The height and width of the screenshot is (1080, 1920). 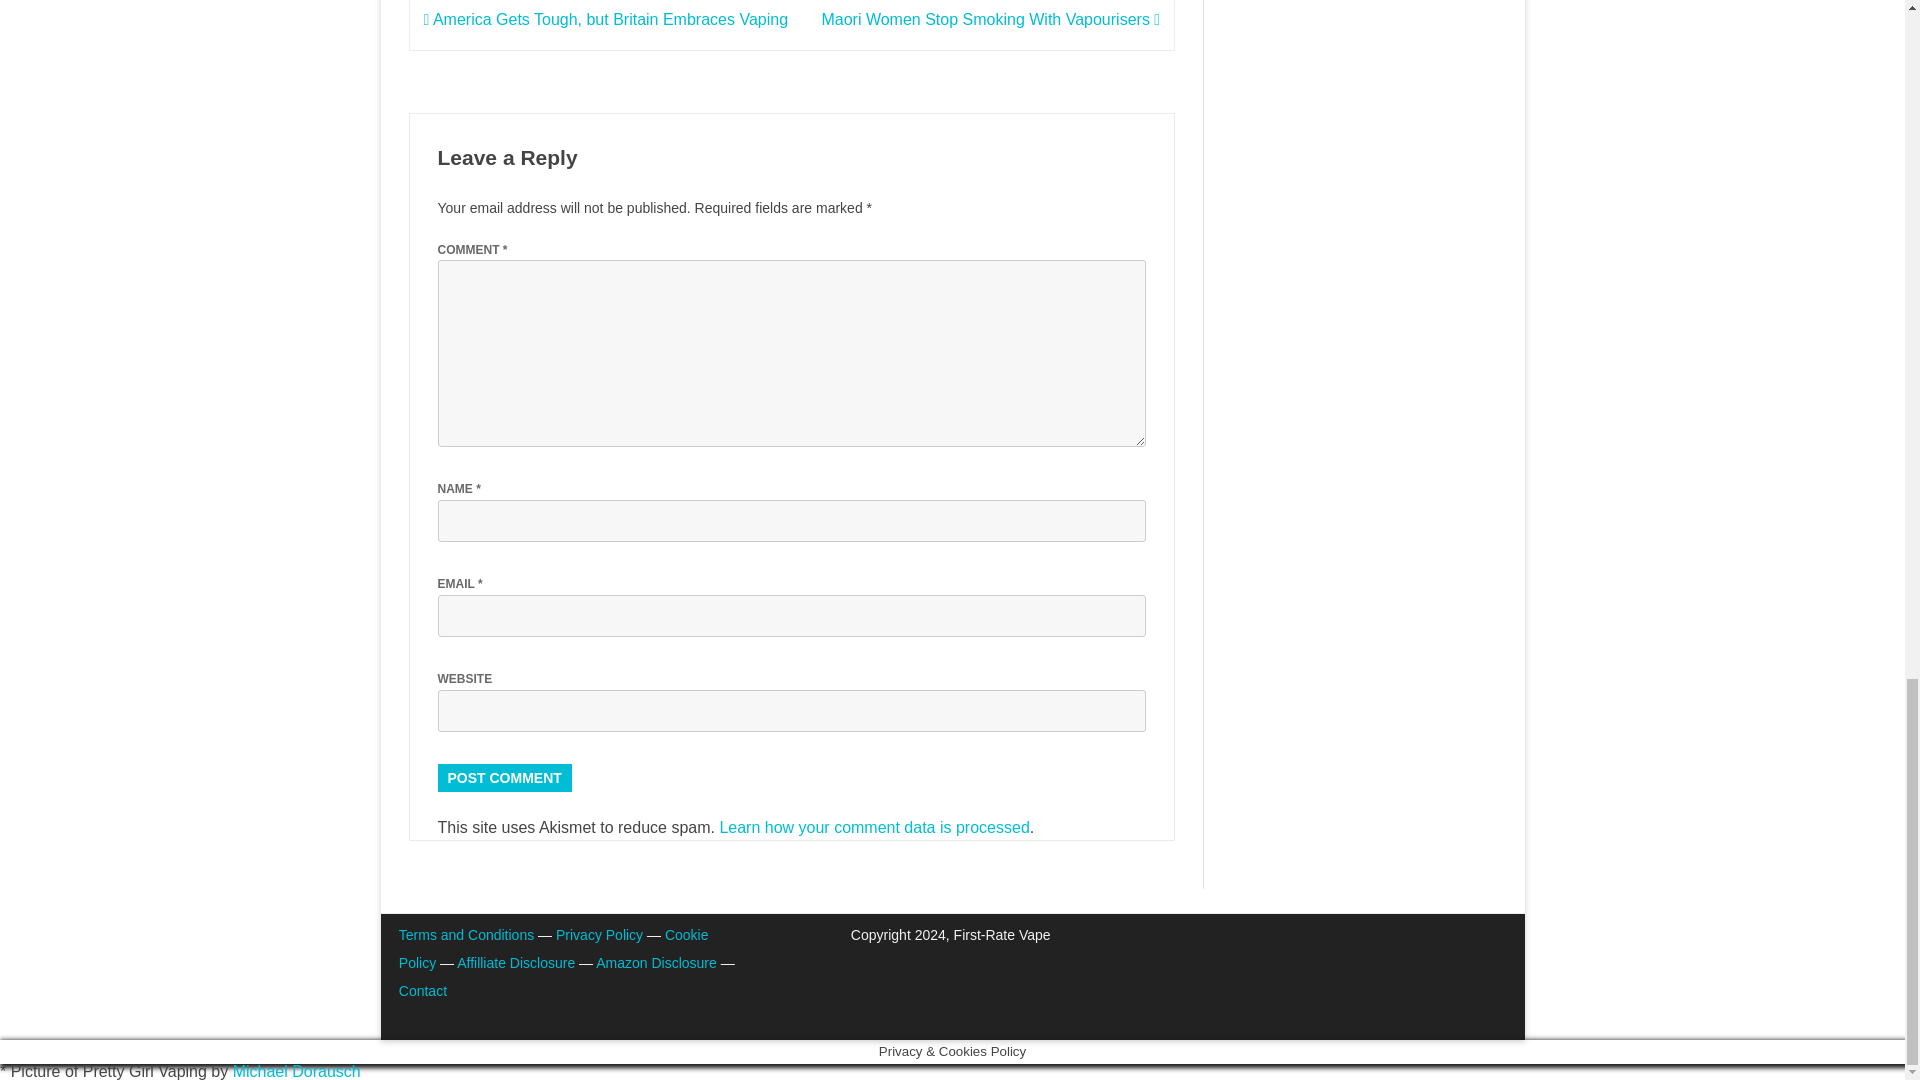 I want to click on Learn how your comment data is processed, so click(x=874, y=826).